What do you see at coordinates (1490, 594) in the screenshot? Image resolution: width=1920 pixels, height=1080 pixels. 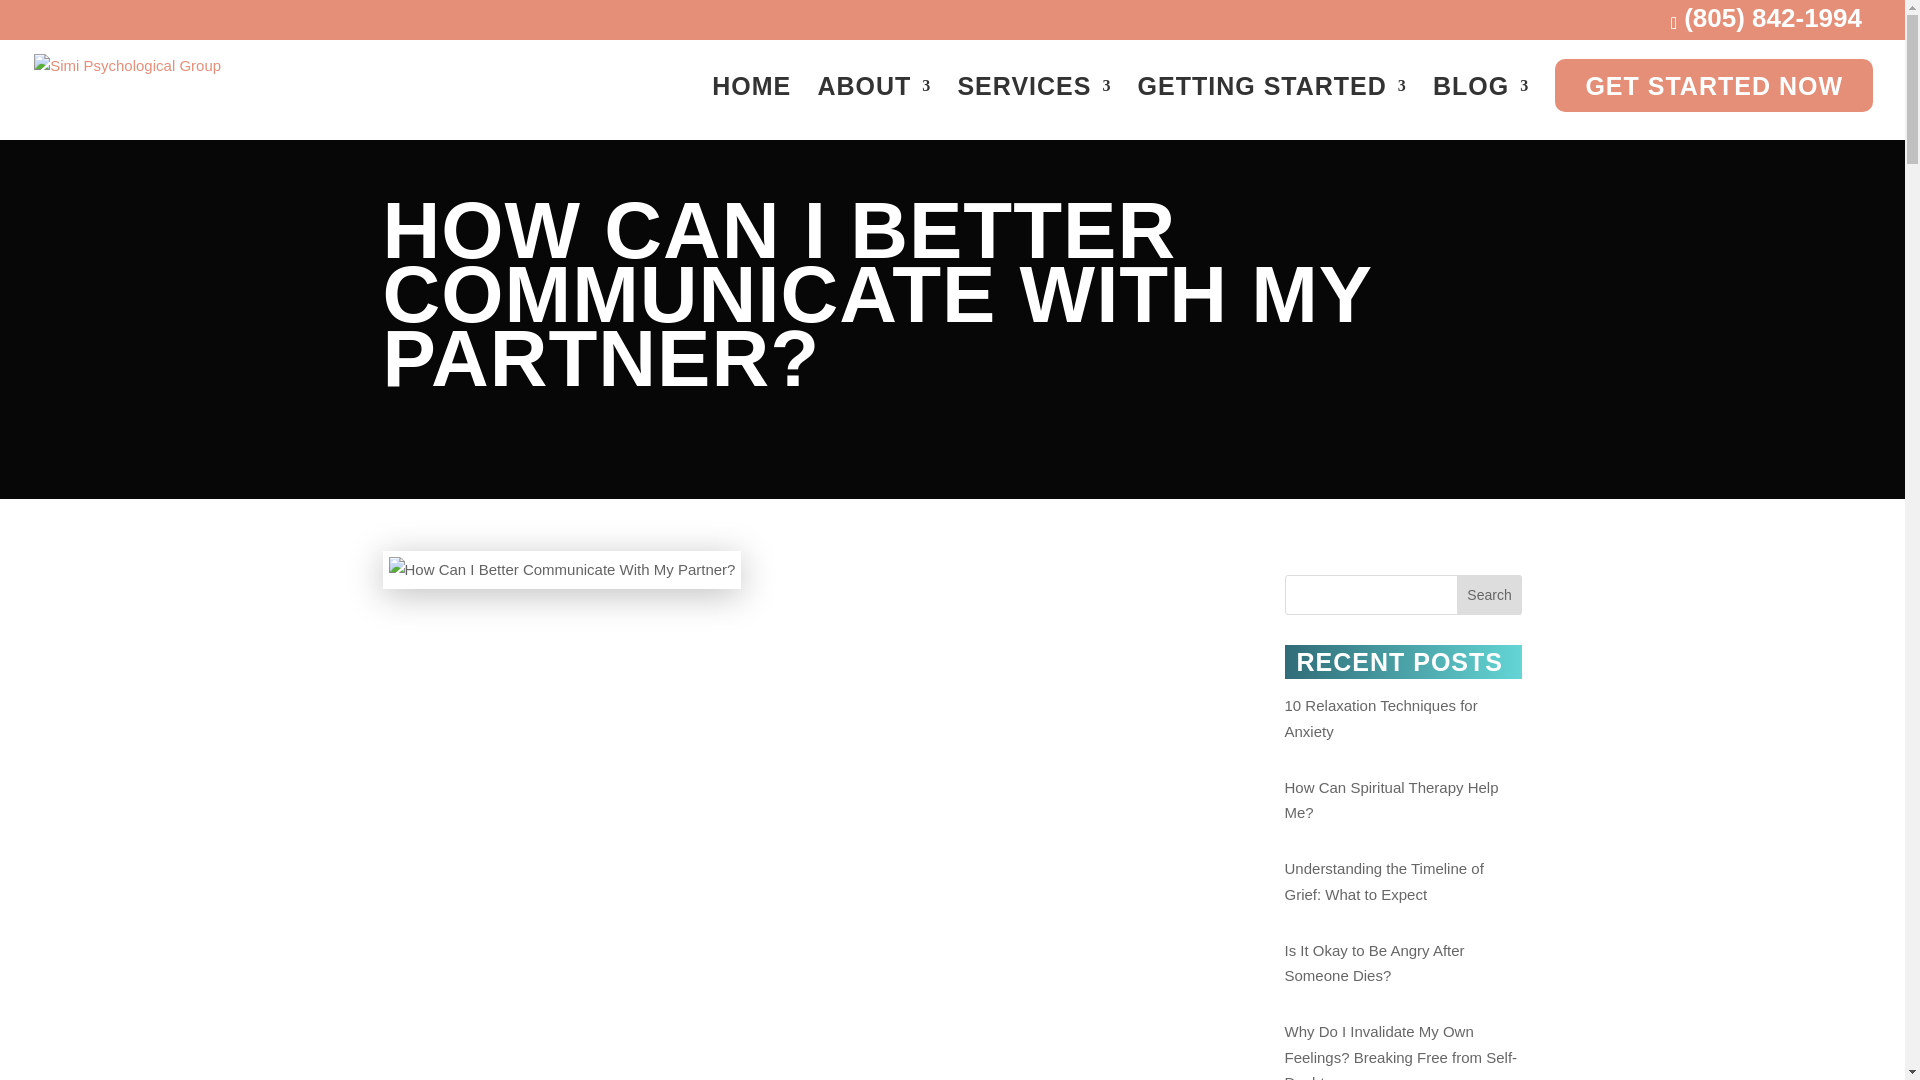 I see `Search` at bounding box center [1490, 594].